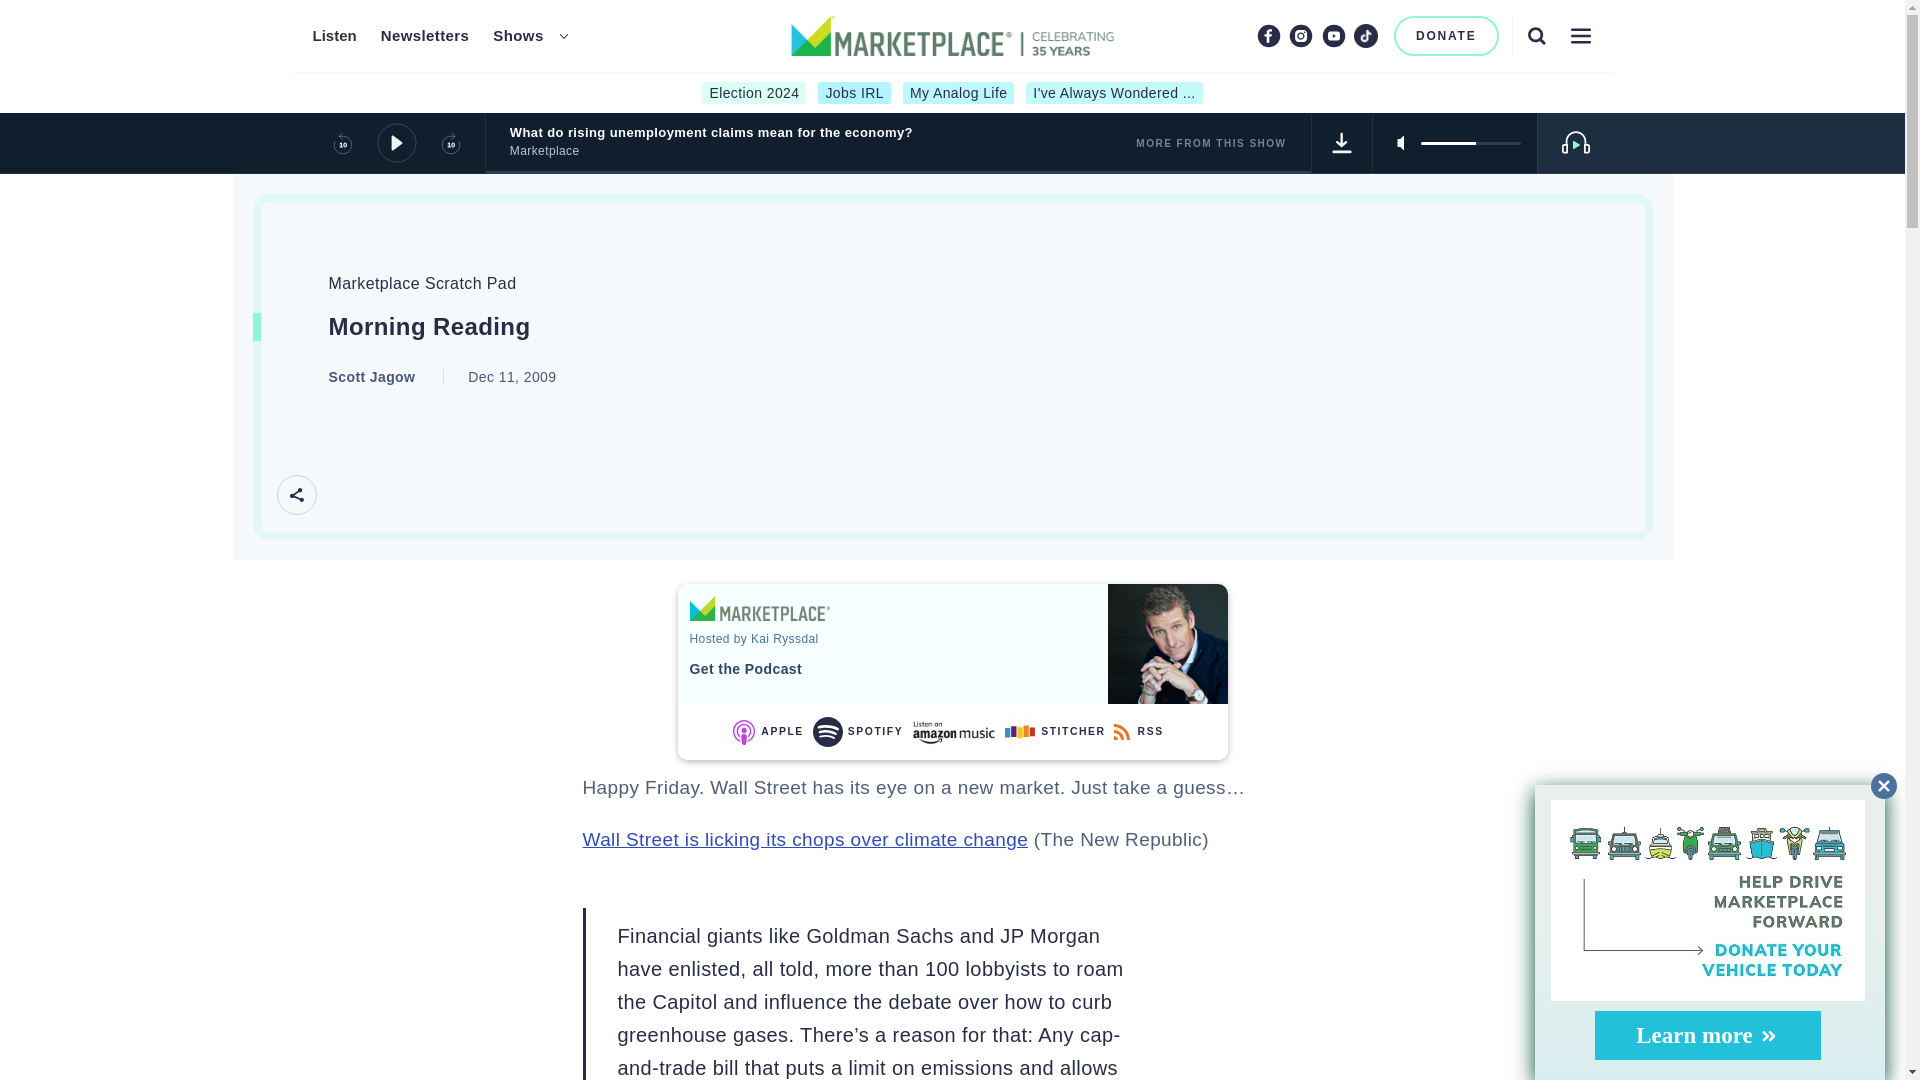  I want to click on Newsletters, so click(425, 36).